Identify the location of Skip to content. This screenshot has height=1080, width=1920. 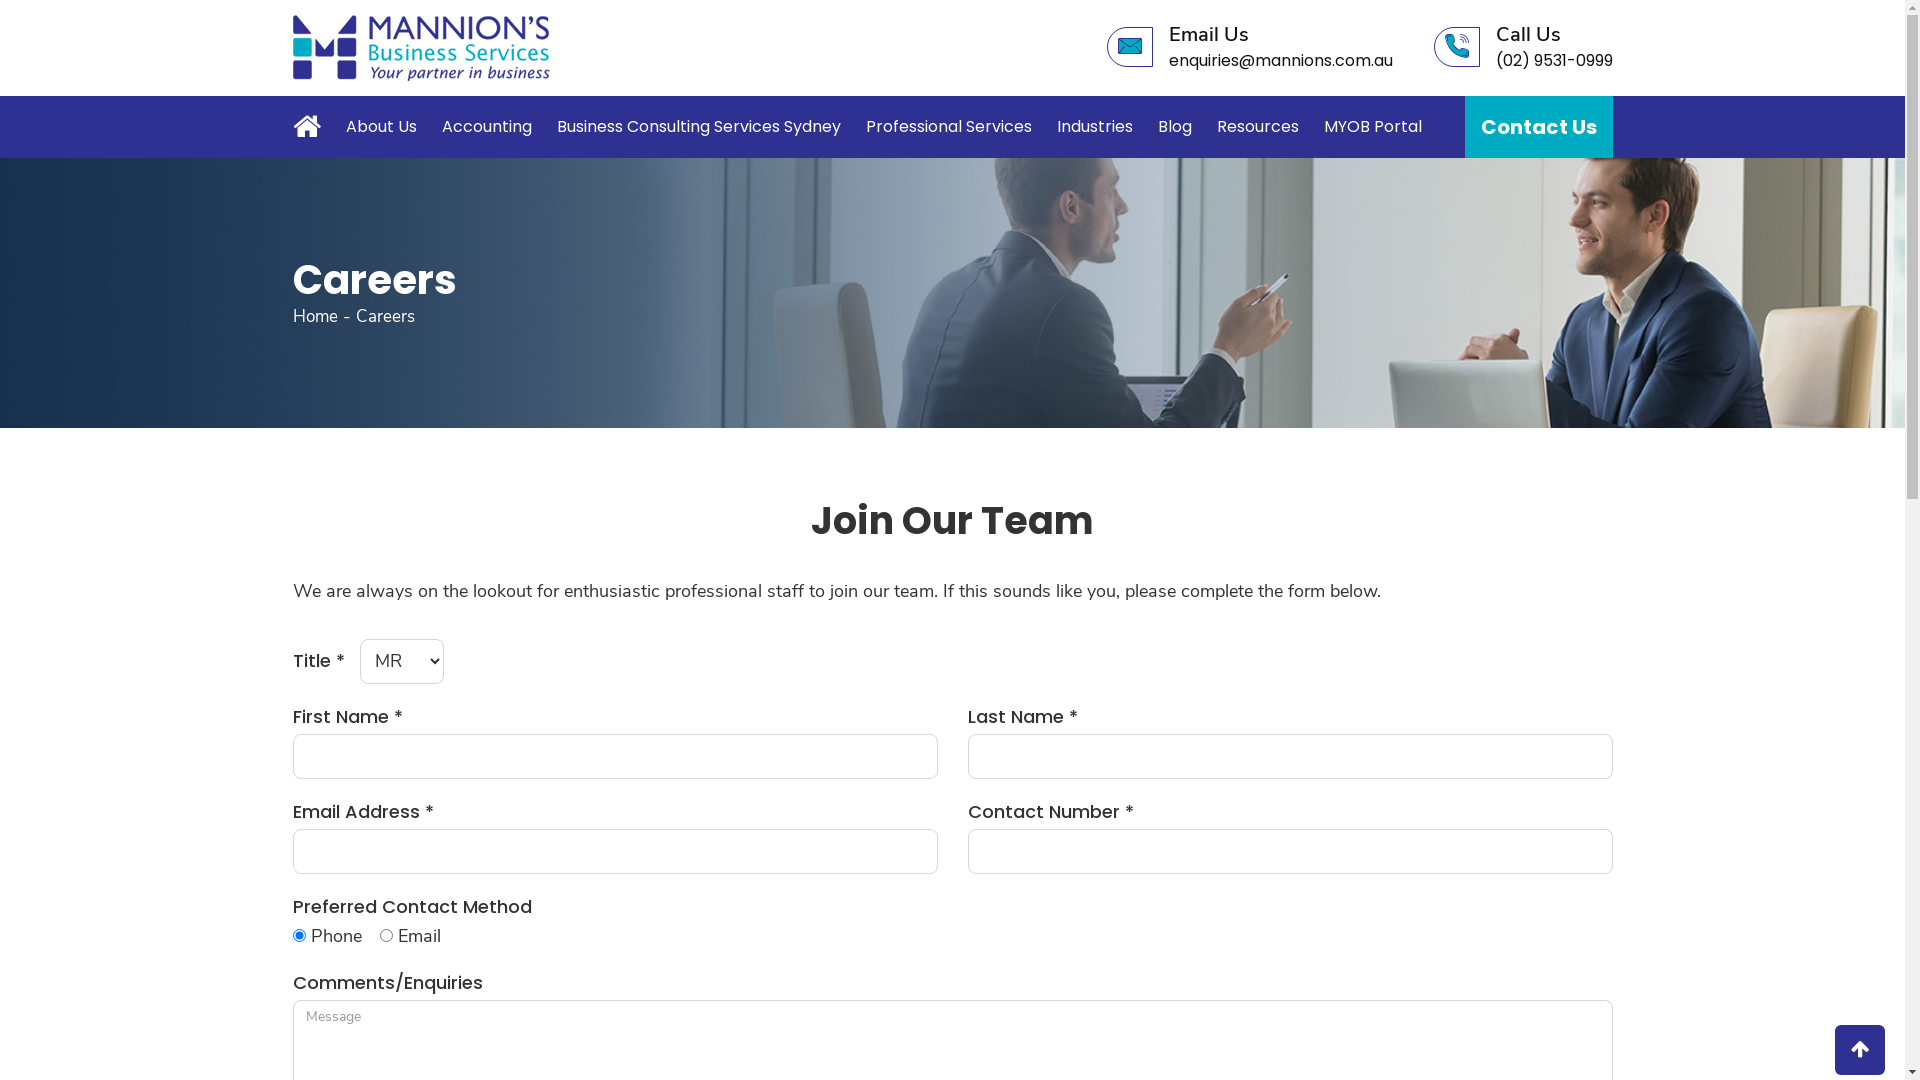
(0, 0).